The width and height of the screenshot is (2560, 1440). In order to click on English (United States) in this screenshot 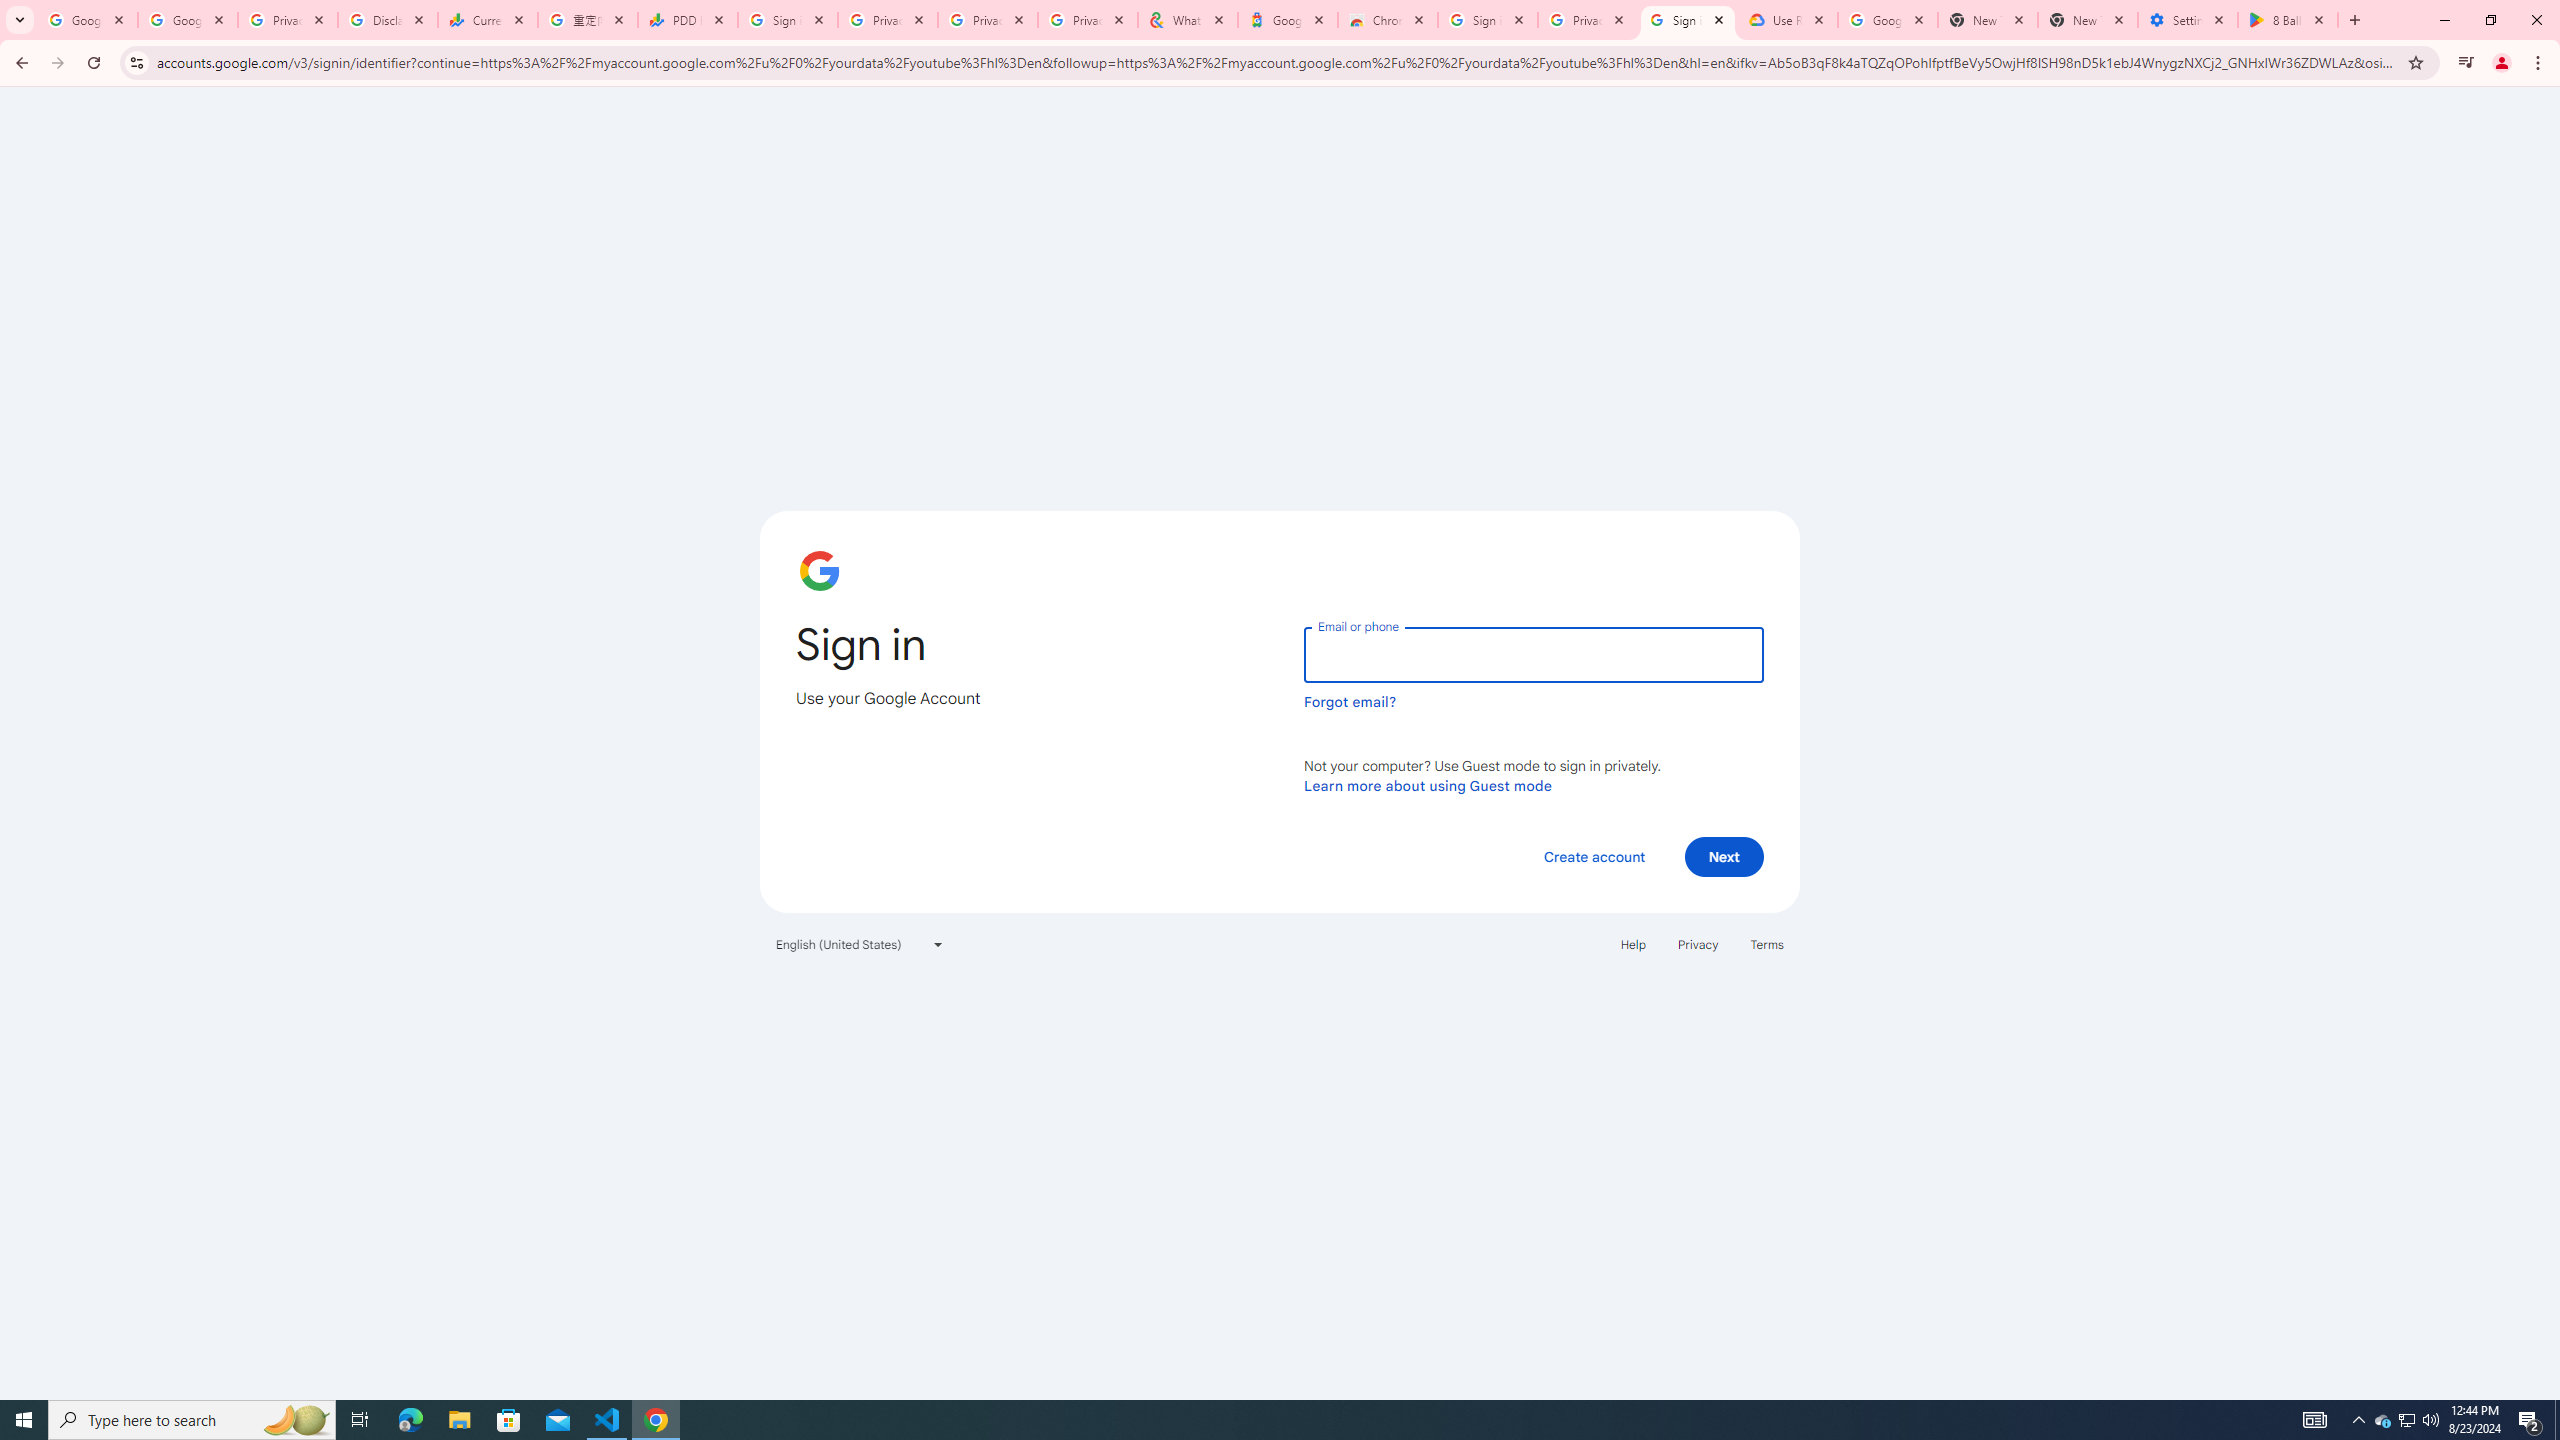, I will do `click(860, 944)`.